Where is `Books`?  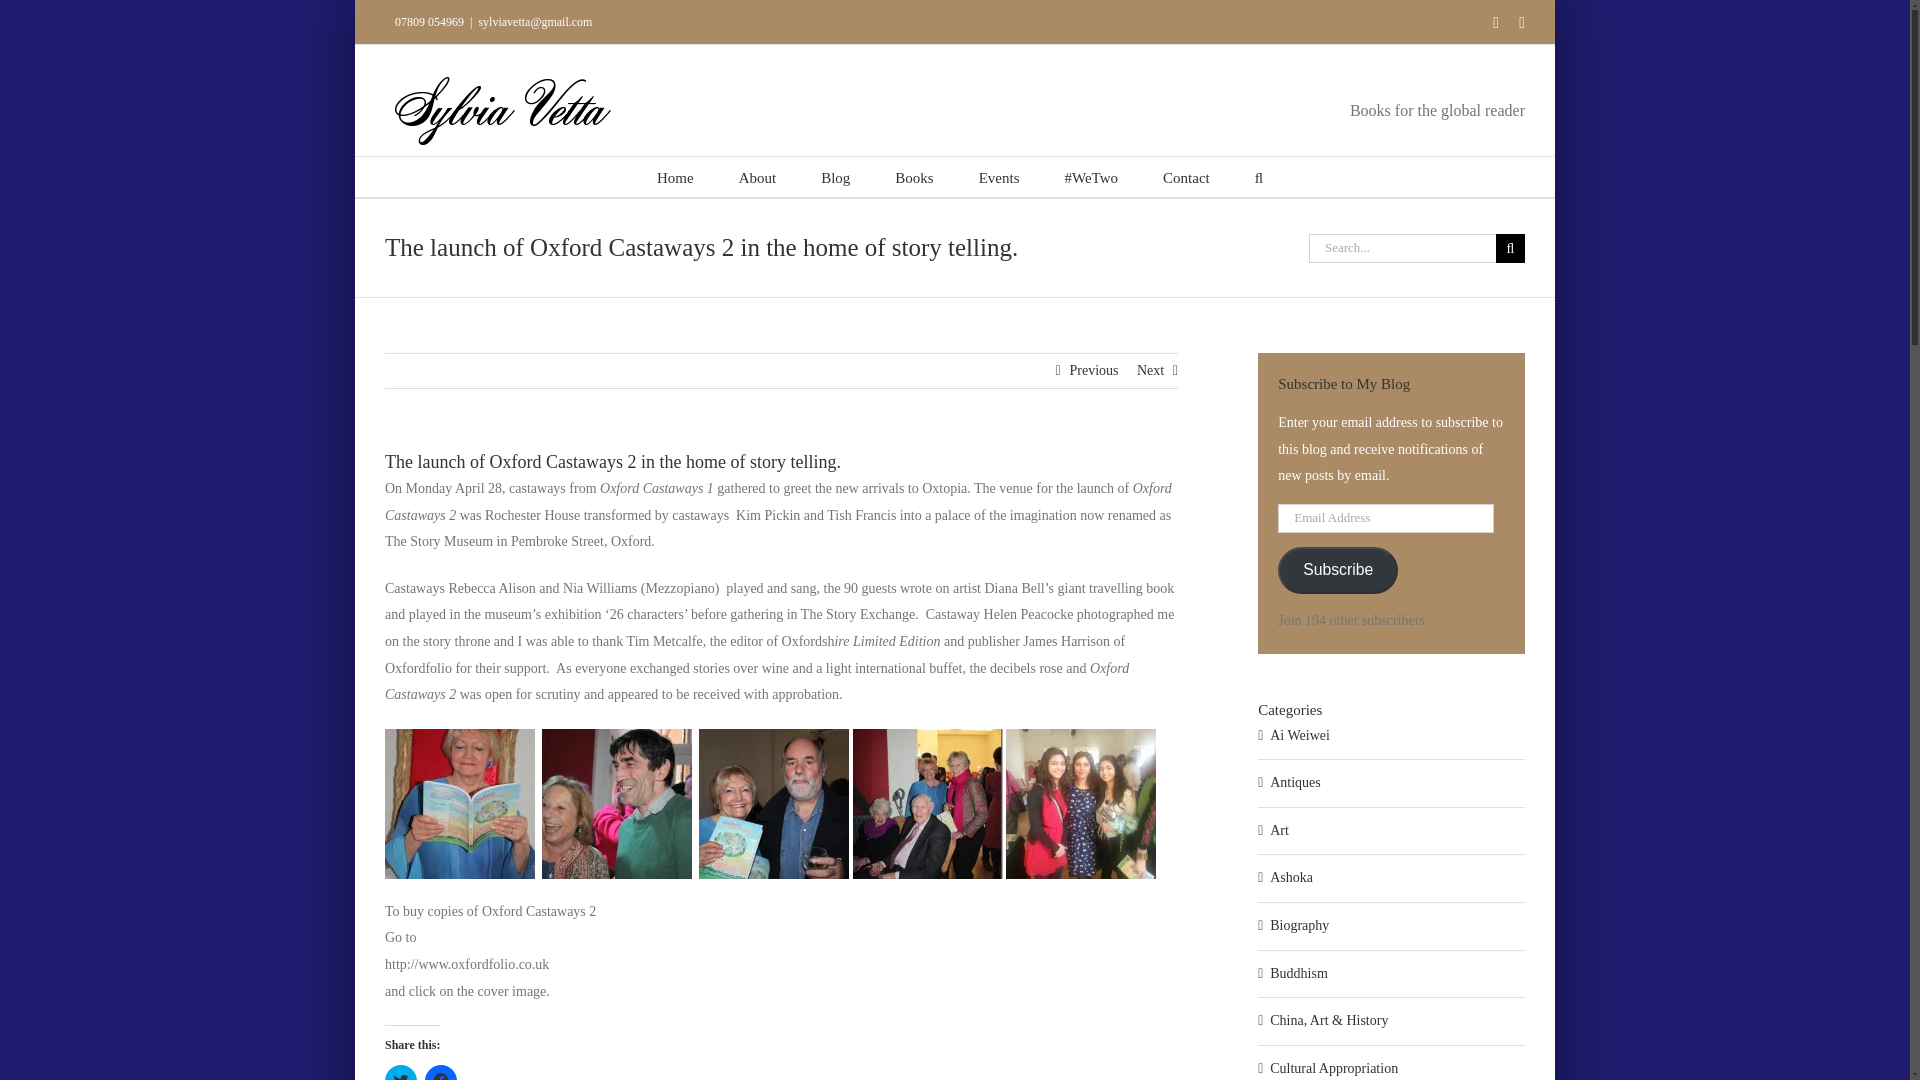
Books is located at coordinates (914, 176).